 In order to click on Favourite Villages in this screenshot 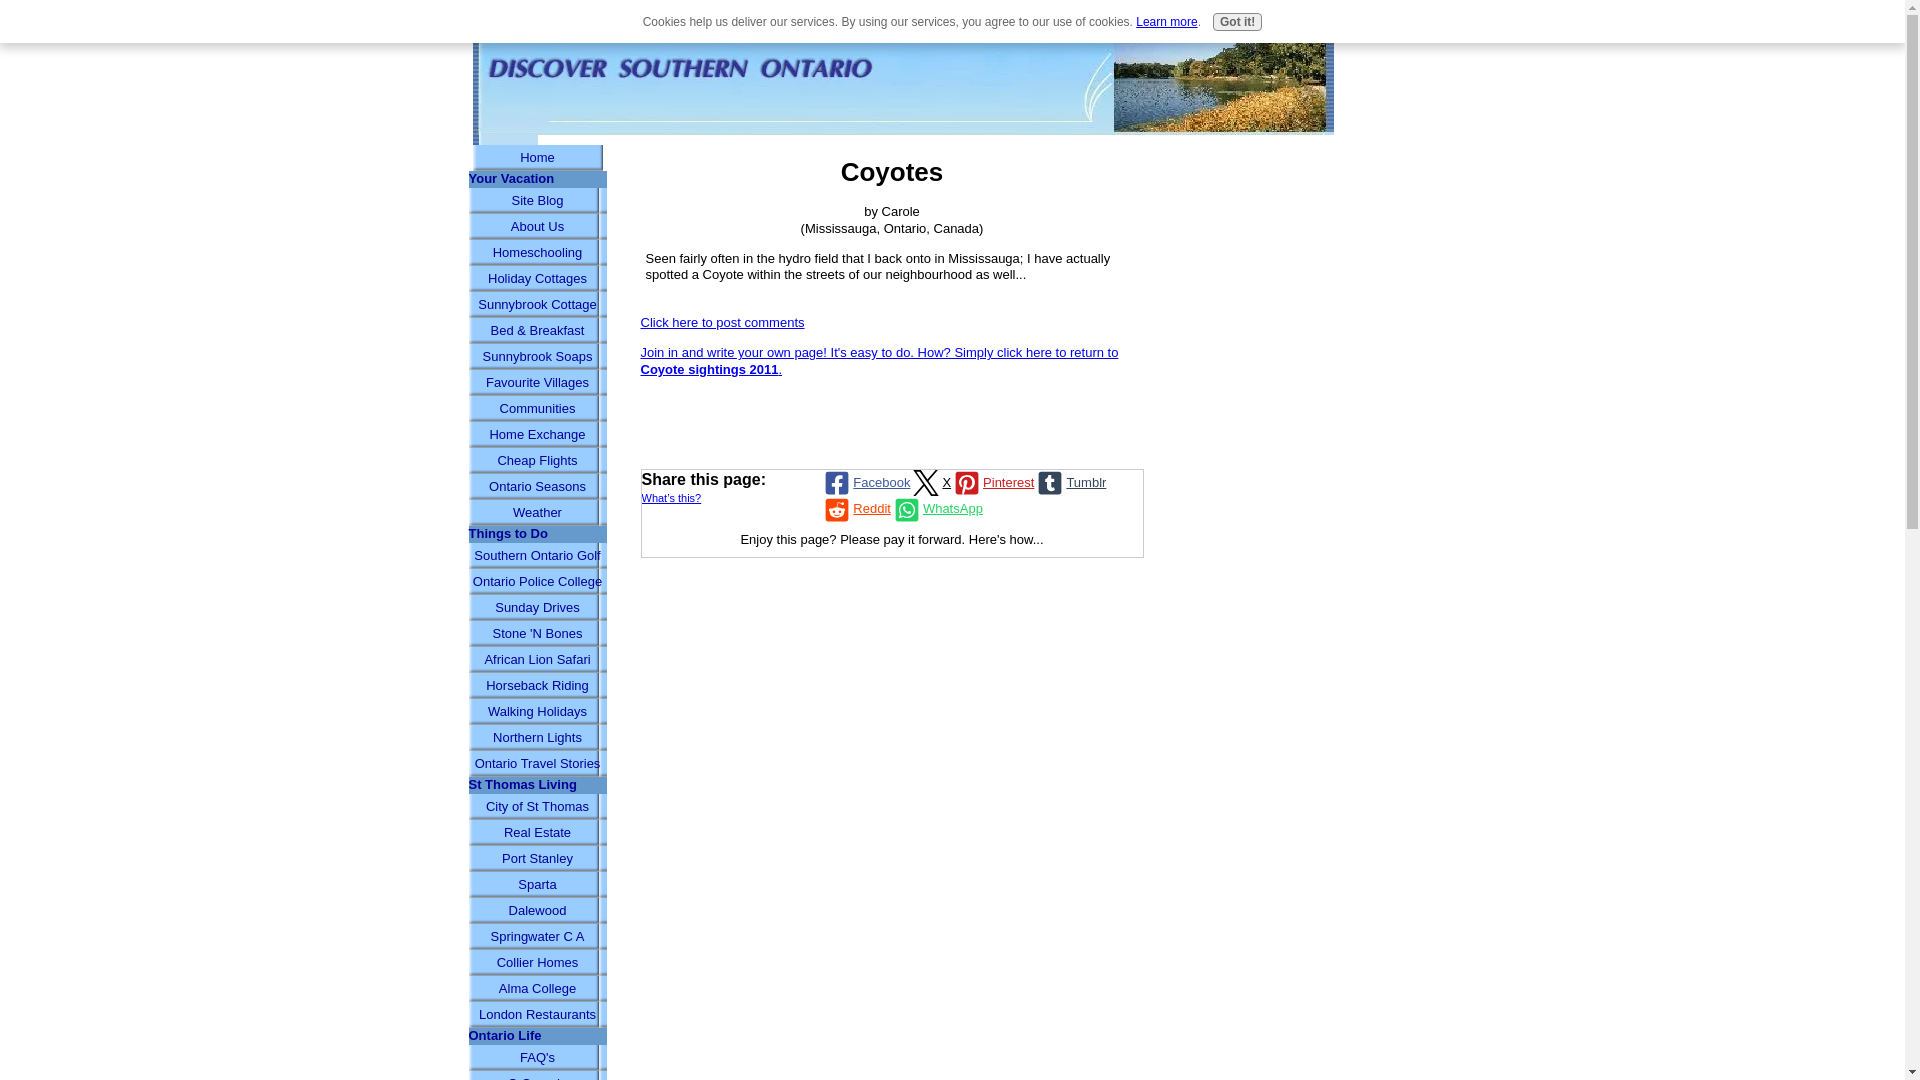, I will do `click(537, 383)`.